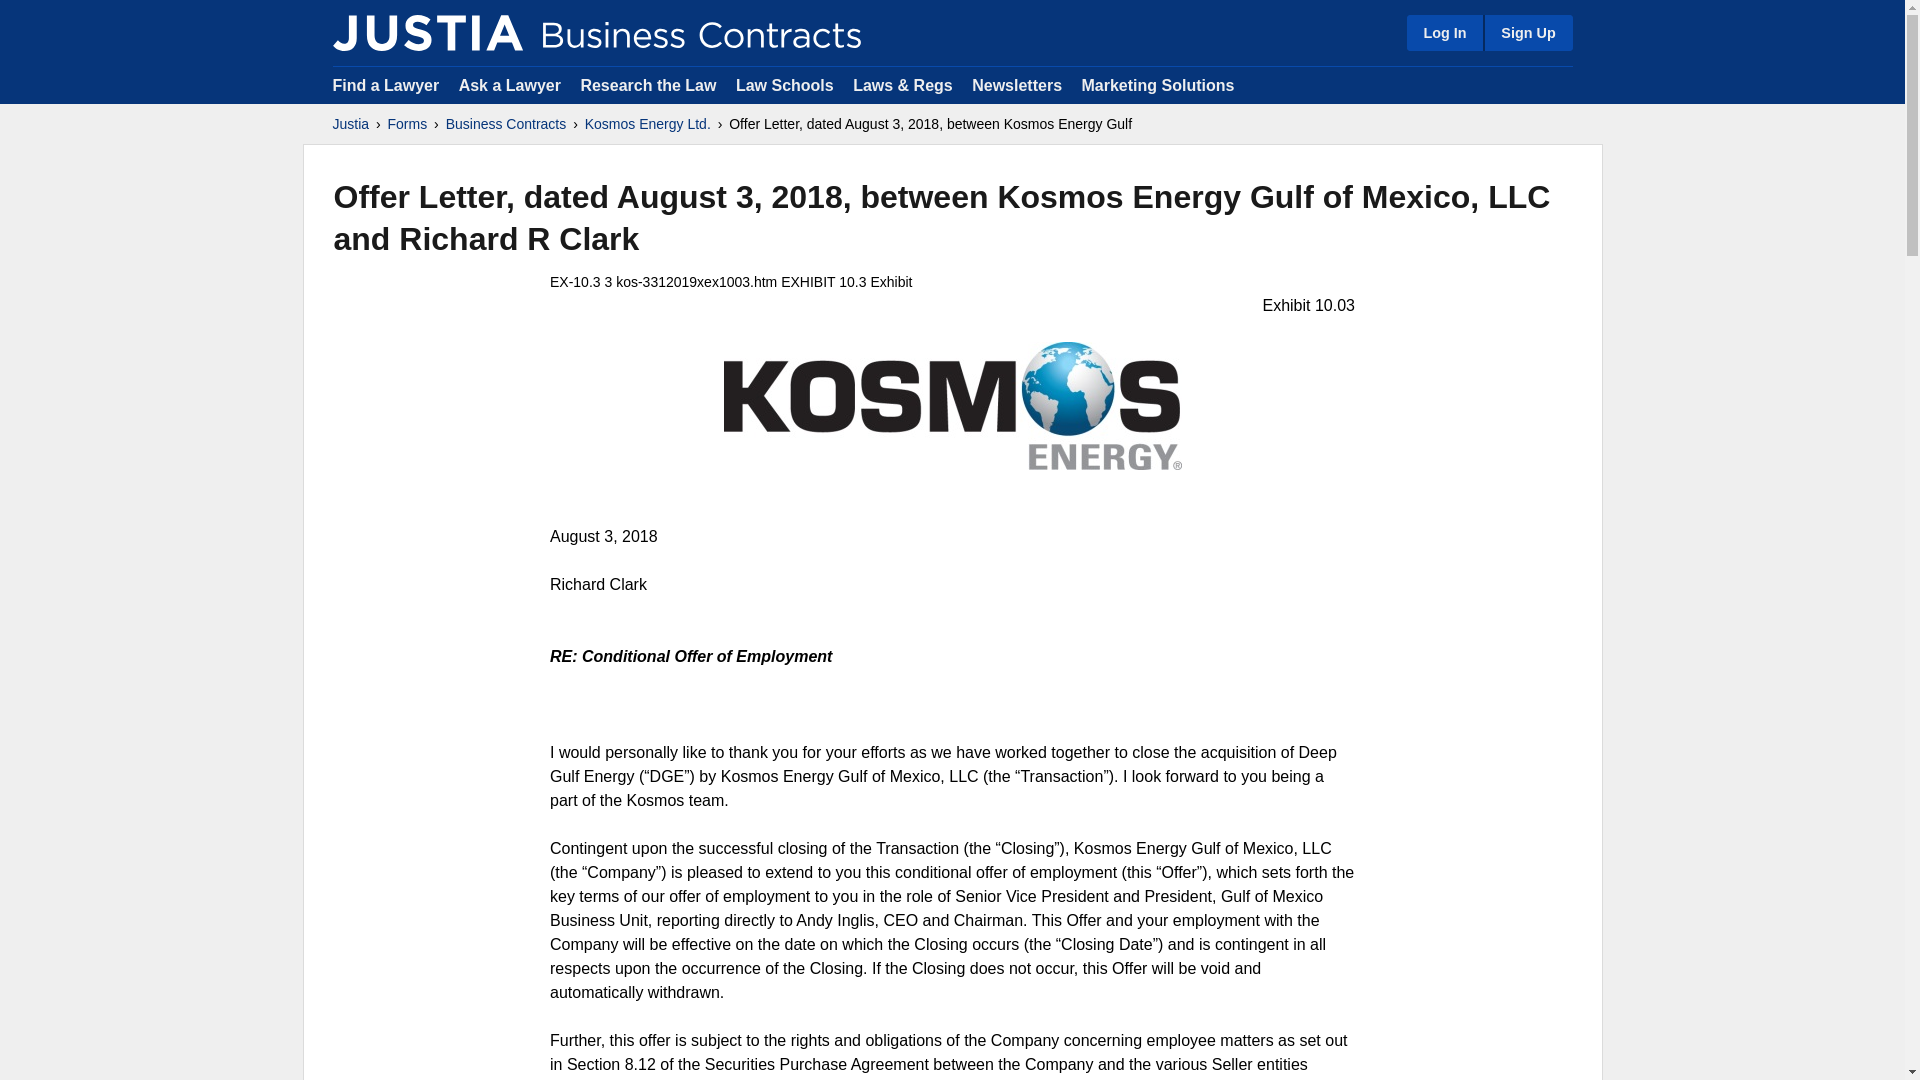 The width and height of the screenshot is (1920, 1080). What do you see at coordinates (1527, 32) in the screenshot?
I see `Sign Up` at bounding box center [1527, 32].